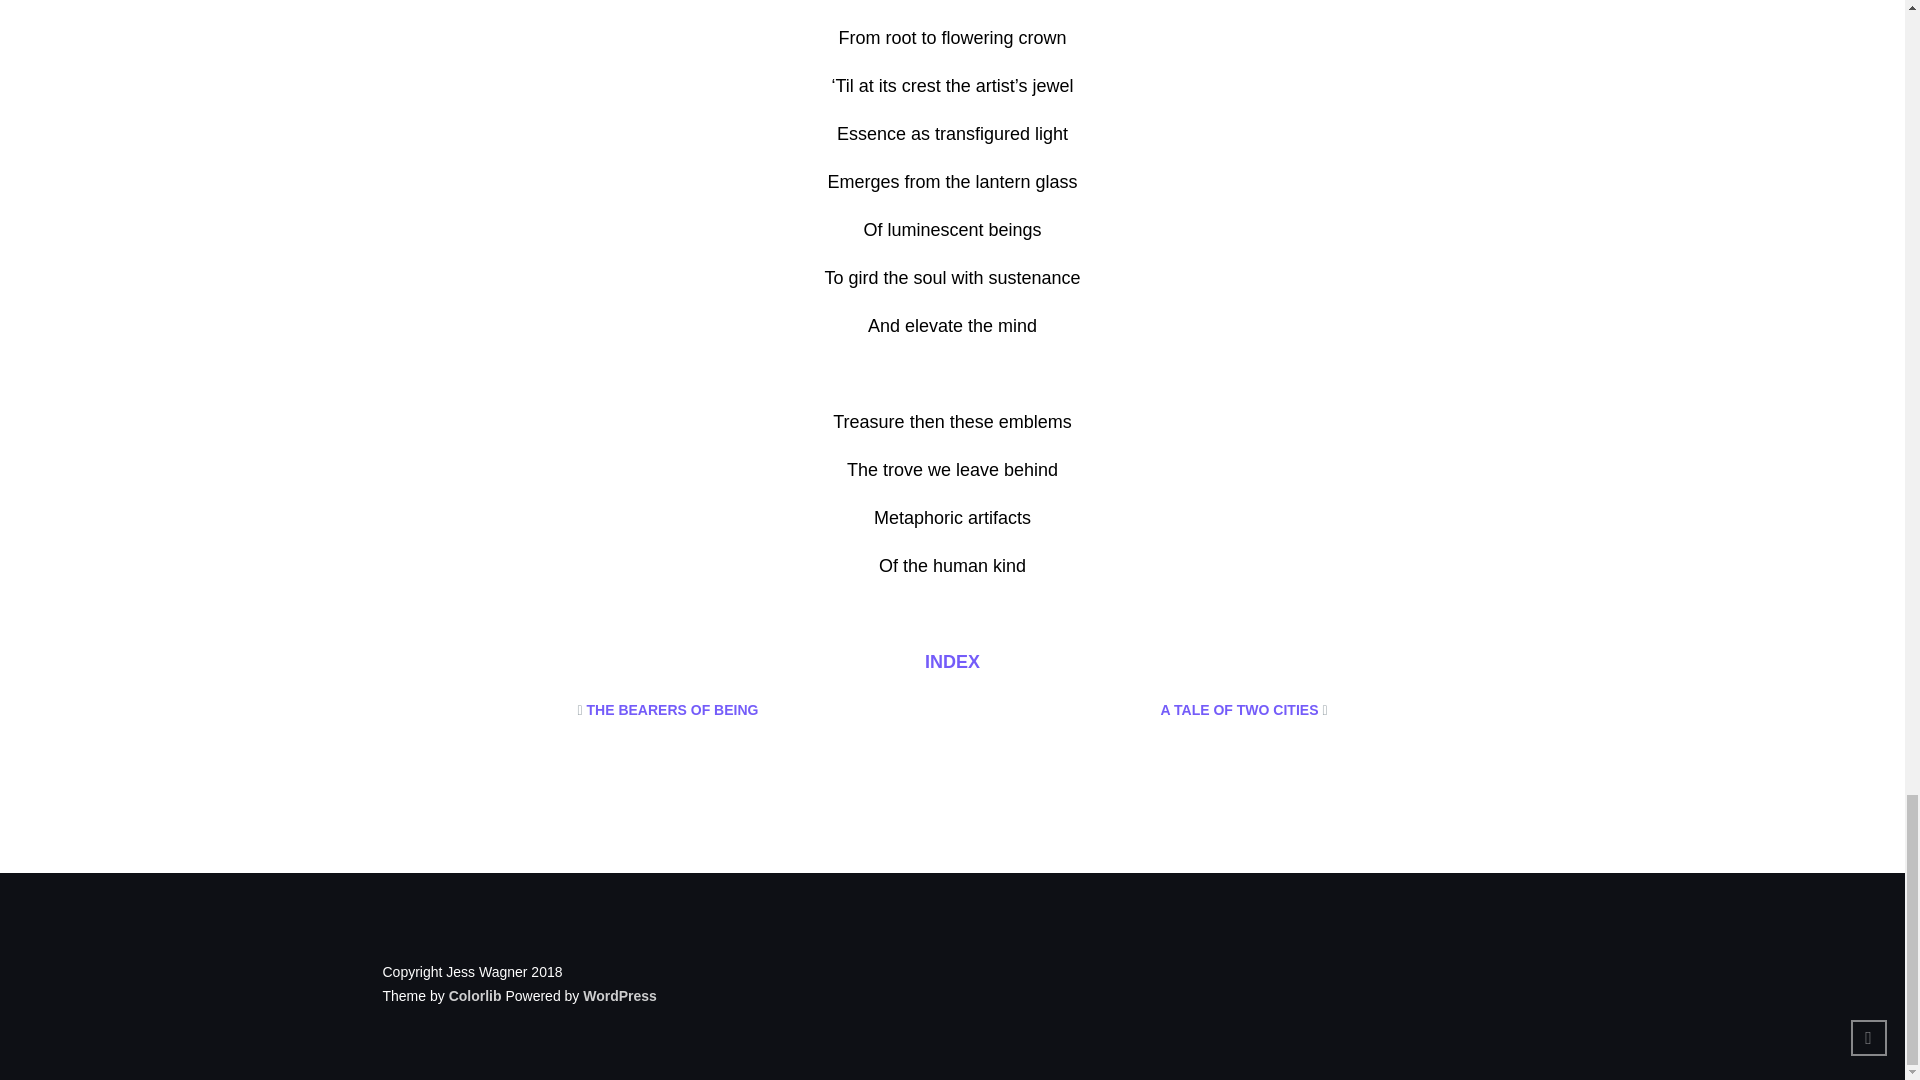  What do you see at coordinates (620, 996) in the screenshot?
I see `WordPress` at bounding box center [620, 996].